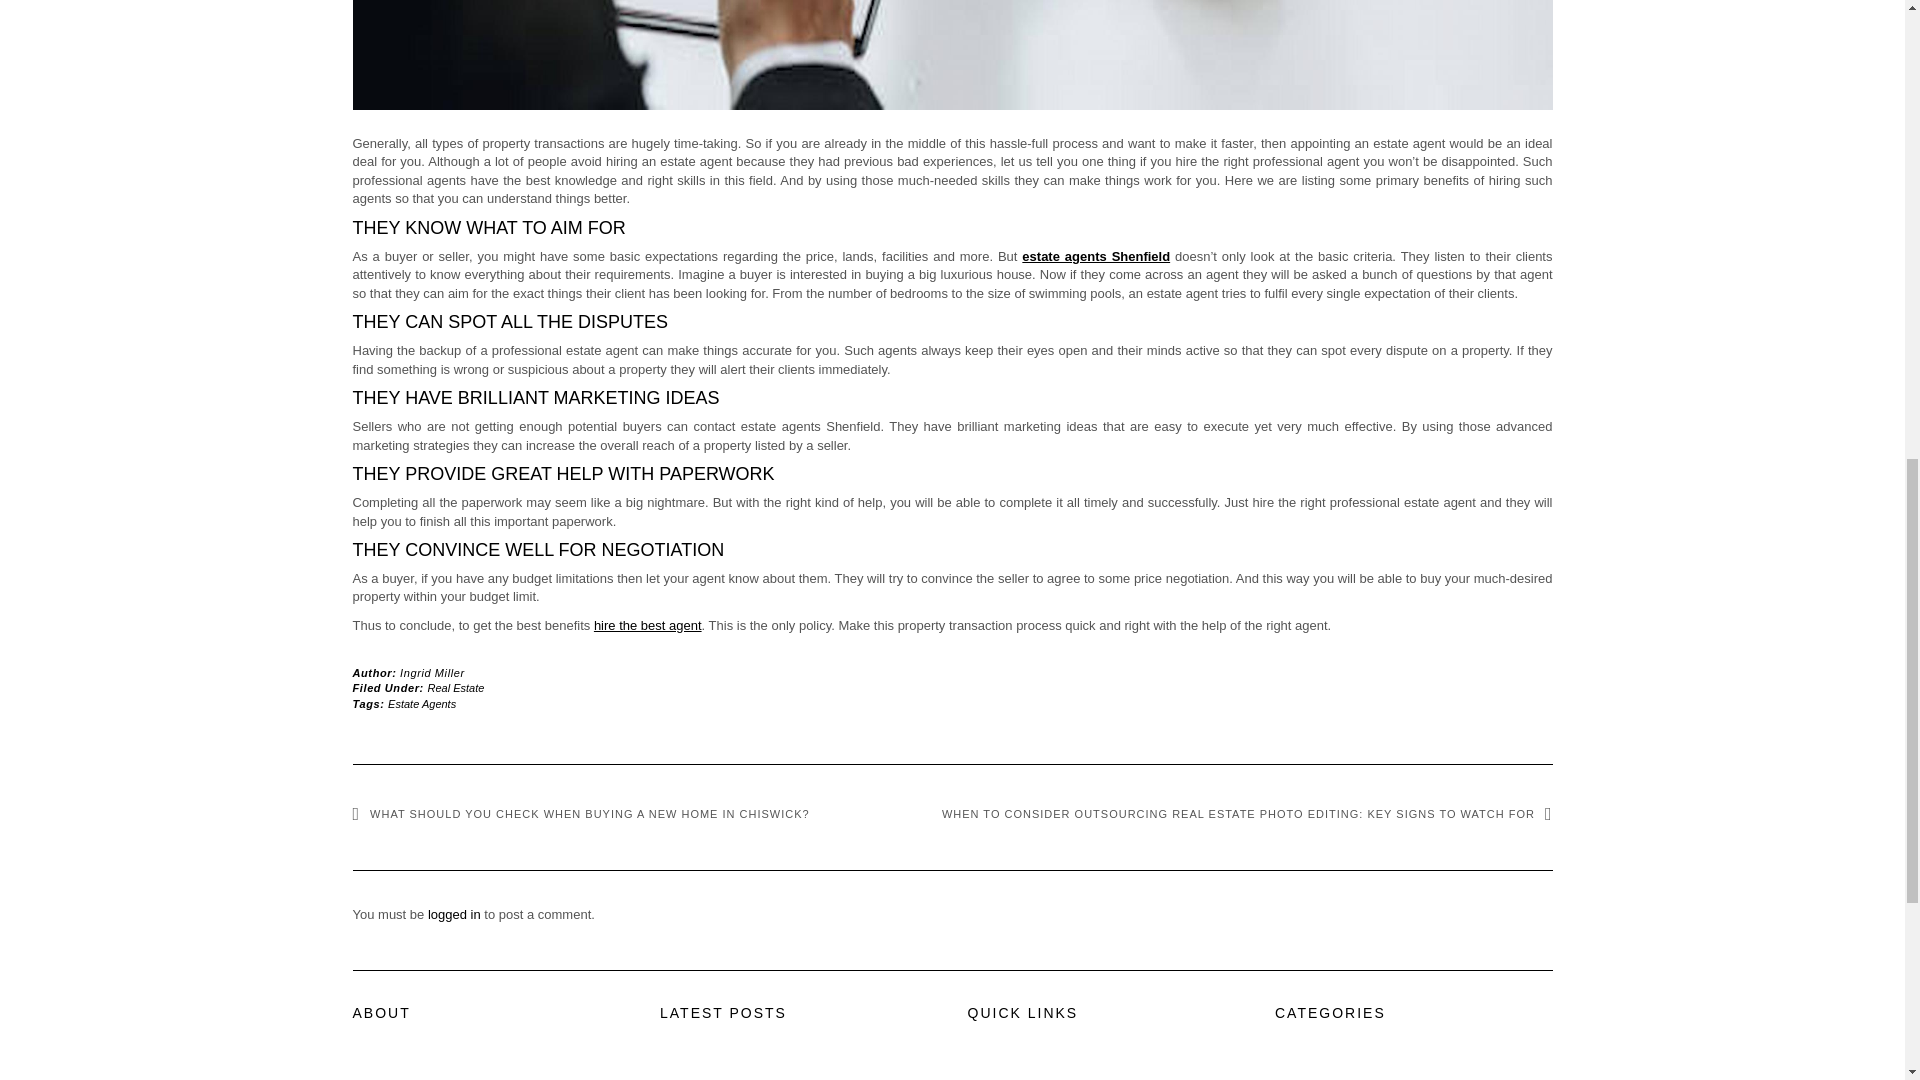  Describe the element at coordinates (432, 673) in the screenshot. I see `Posts by Ingrid Miller` at that location.